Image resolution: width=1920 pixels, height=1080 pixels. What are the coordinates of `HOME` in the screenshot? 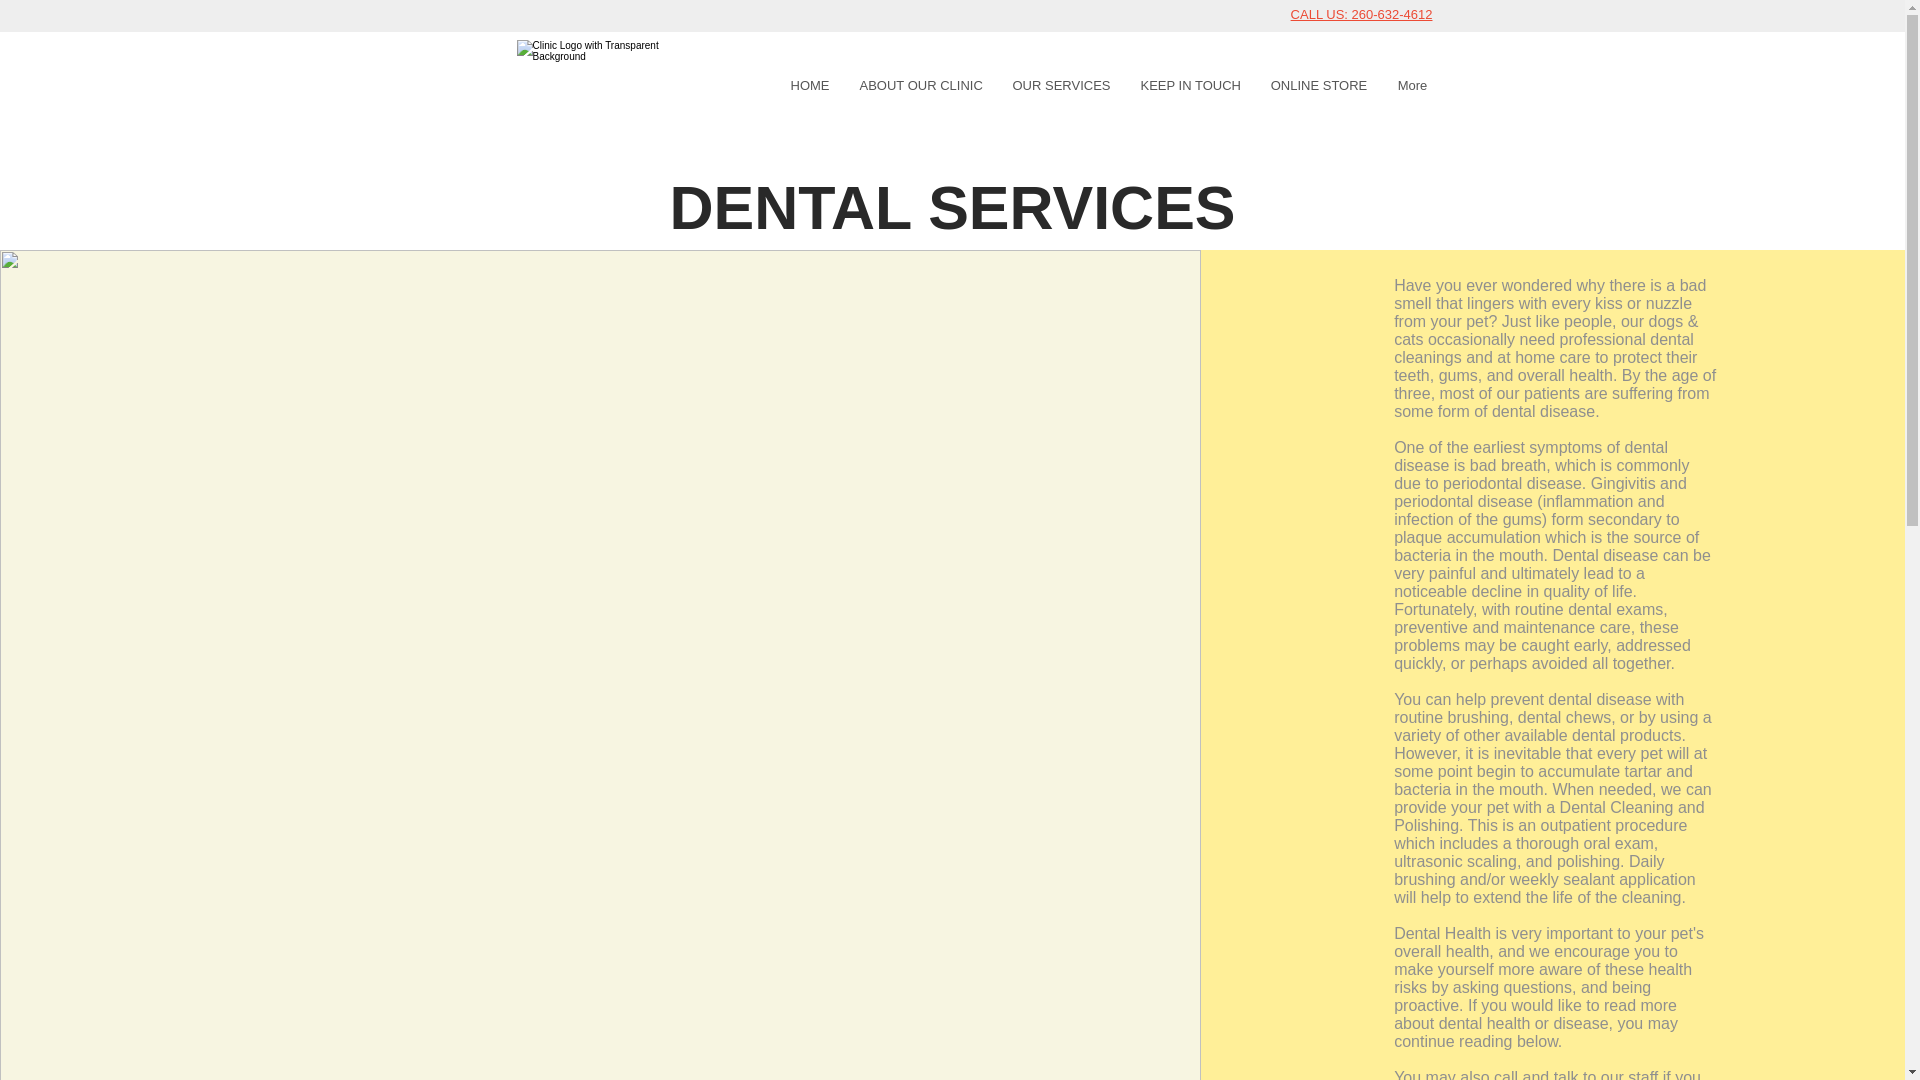 It's located at (810, 84).